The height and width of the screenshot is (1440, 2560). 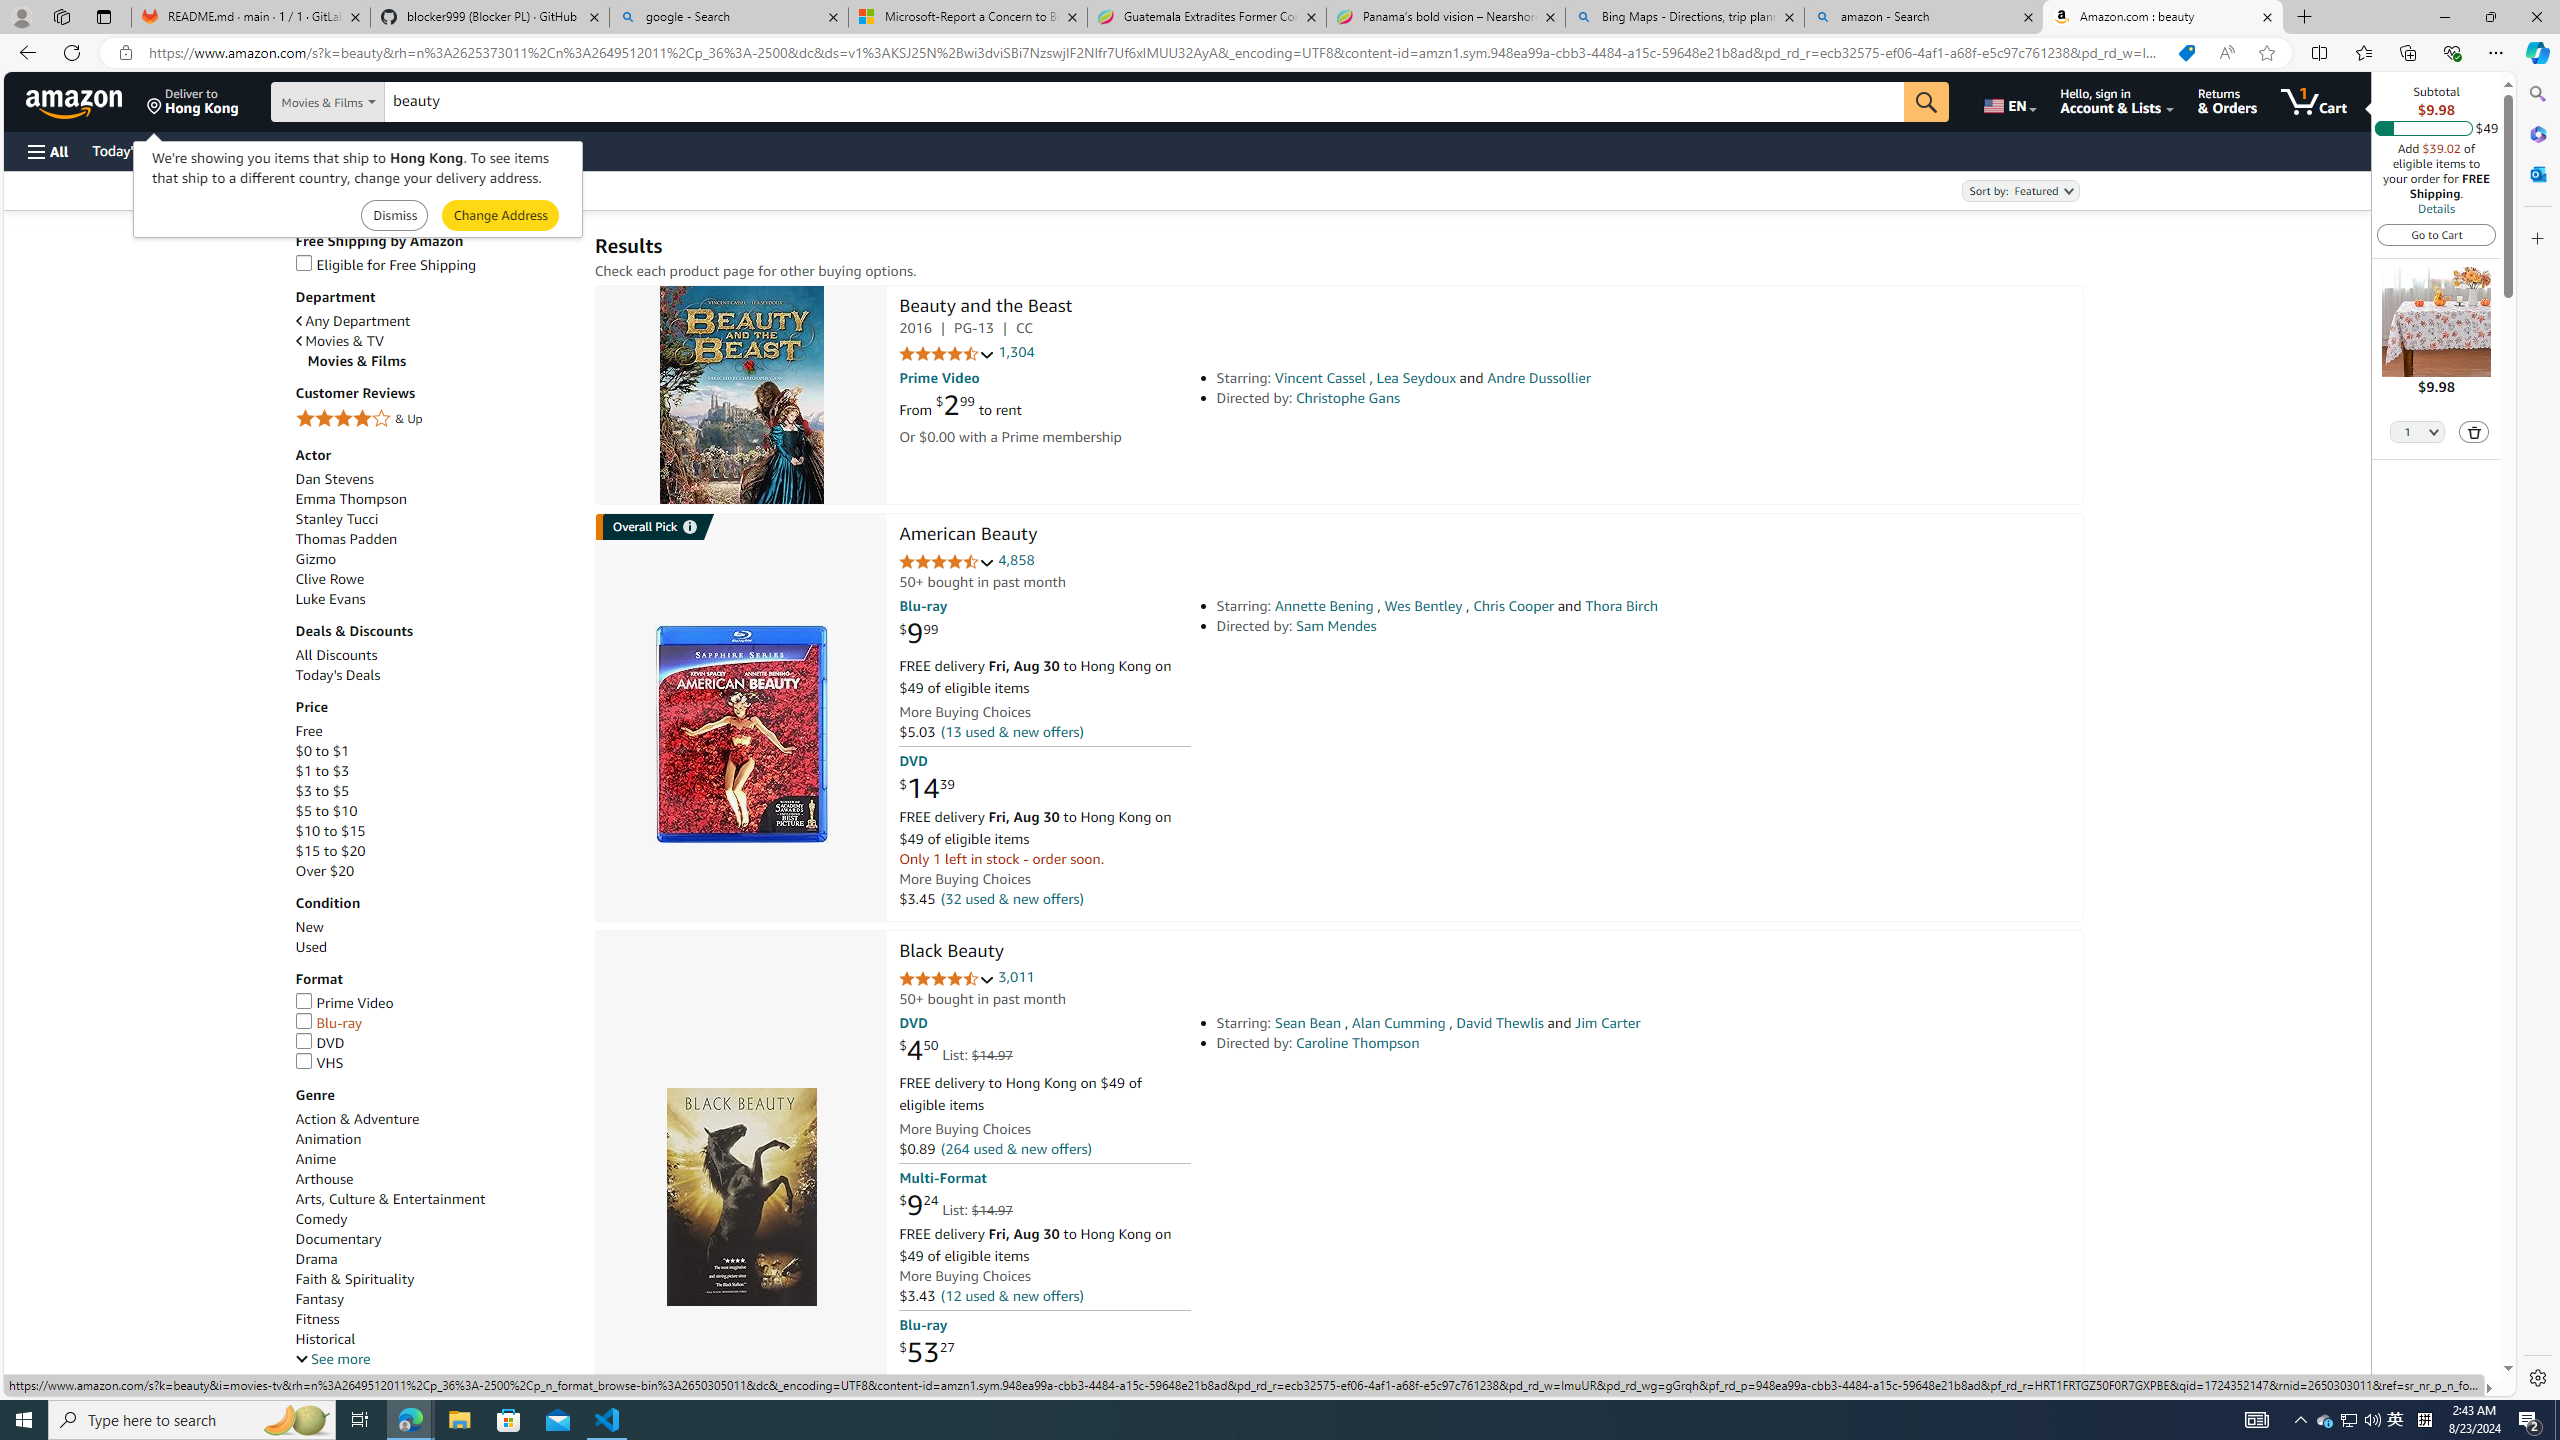 What do you see at coordinates (435, 792) in the screenshot?
I see `$3 to $5` at bounding box center [435, 792].